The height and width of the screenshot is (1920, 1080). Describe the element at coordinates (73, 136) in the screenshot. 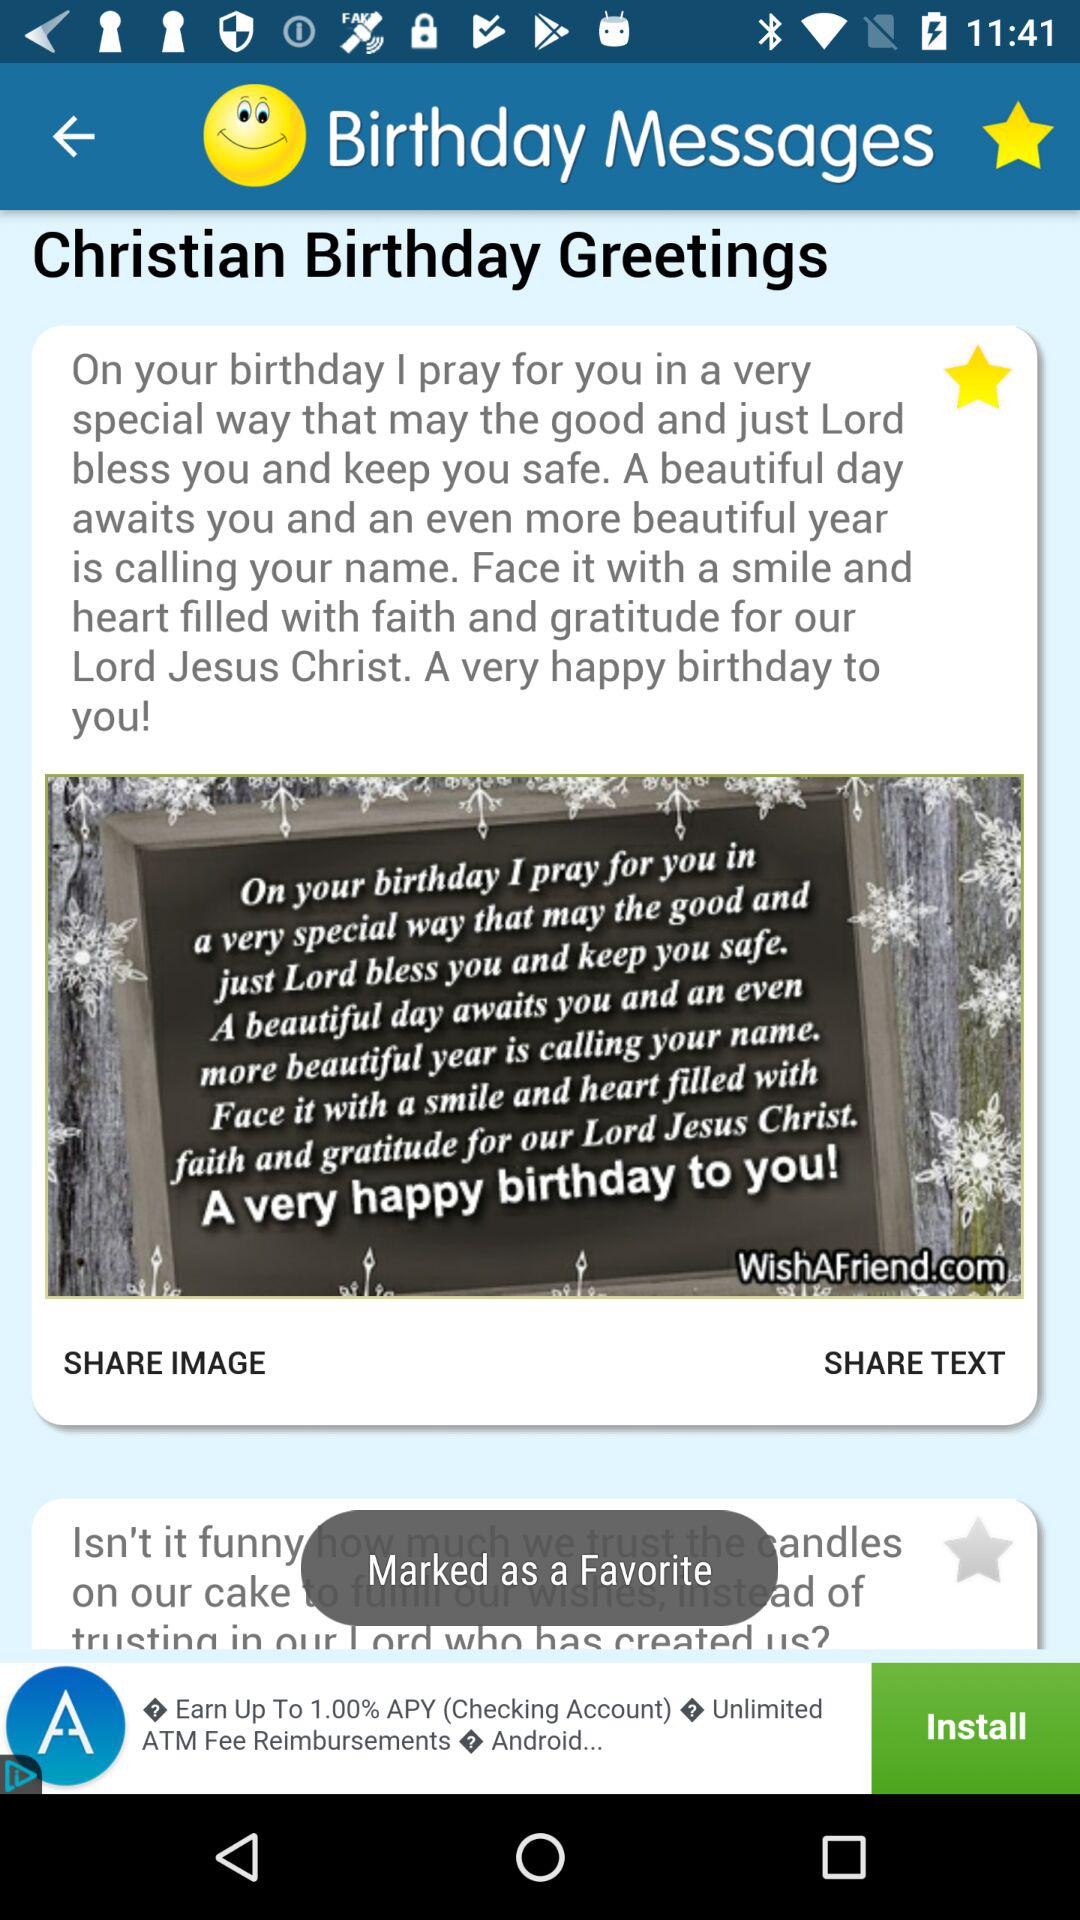

I see `click the icon above christian birthday greetings` at that location.